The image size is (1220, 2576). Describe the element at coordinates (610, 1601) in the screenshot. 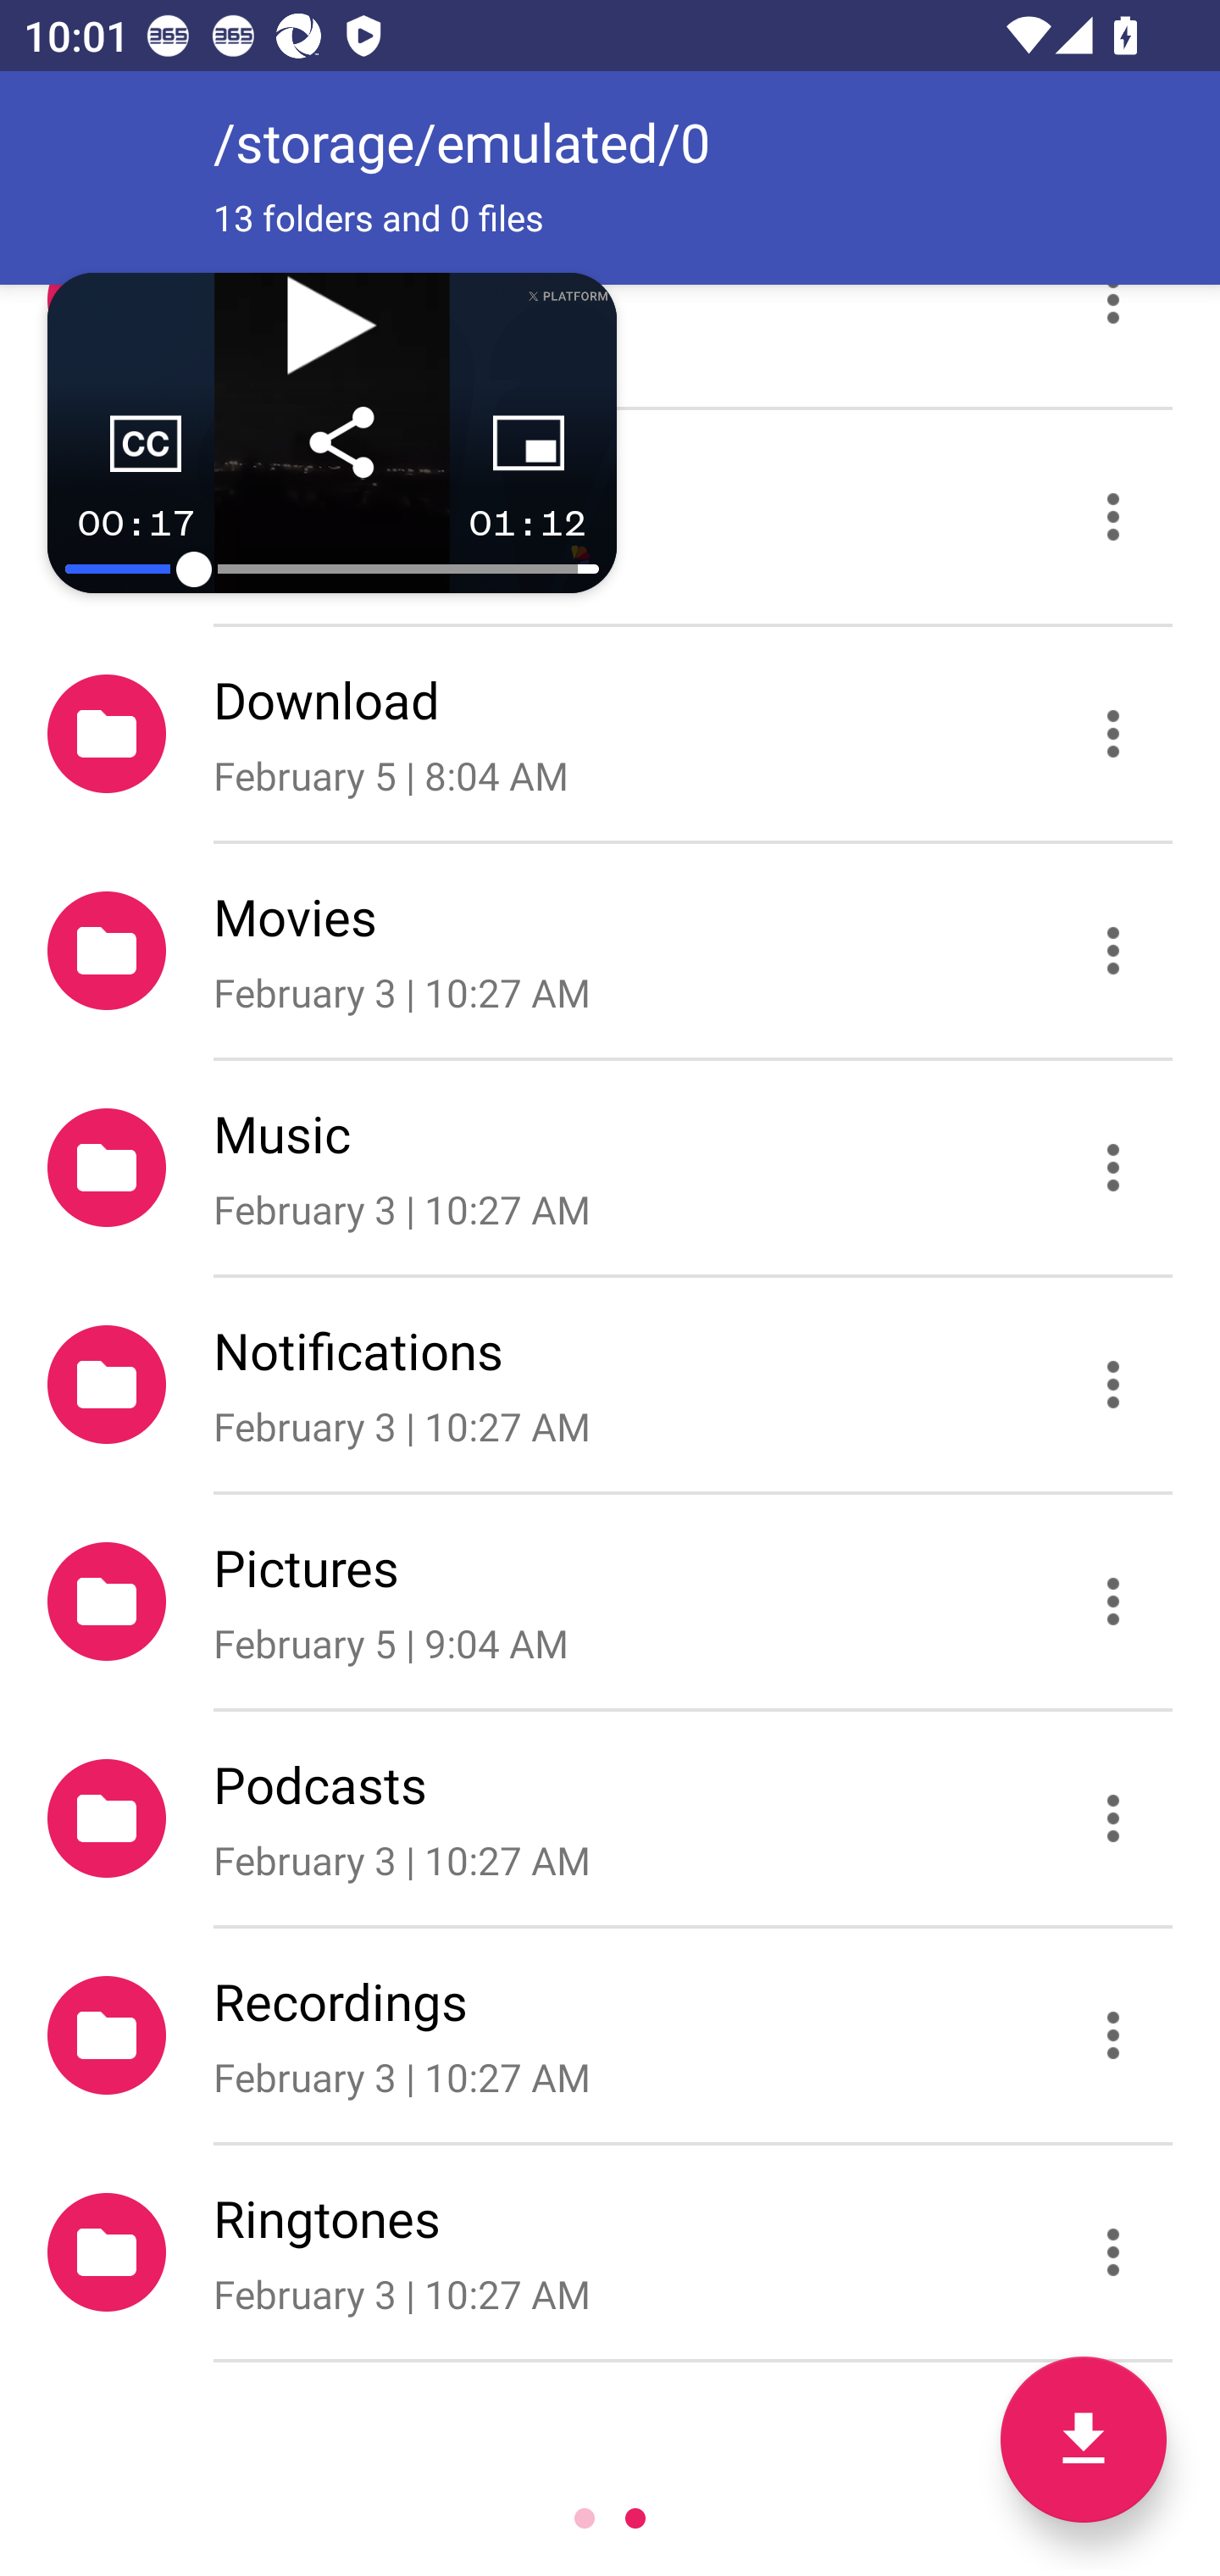

I see `Pictures February 5 | 9:04 AM` at that location.